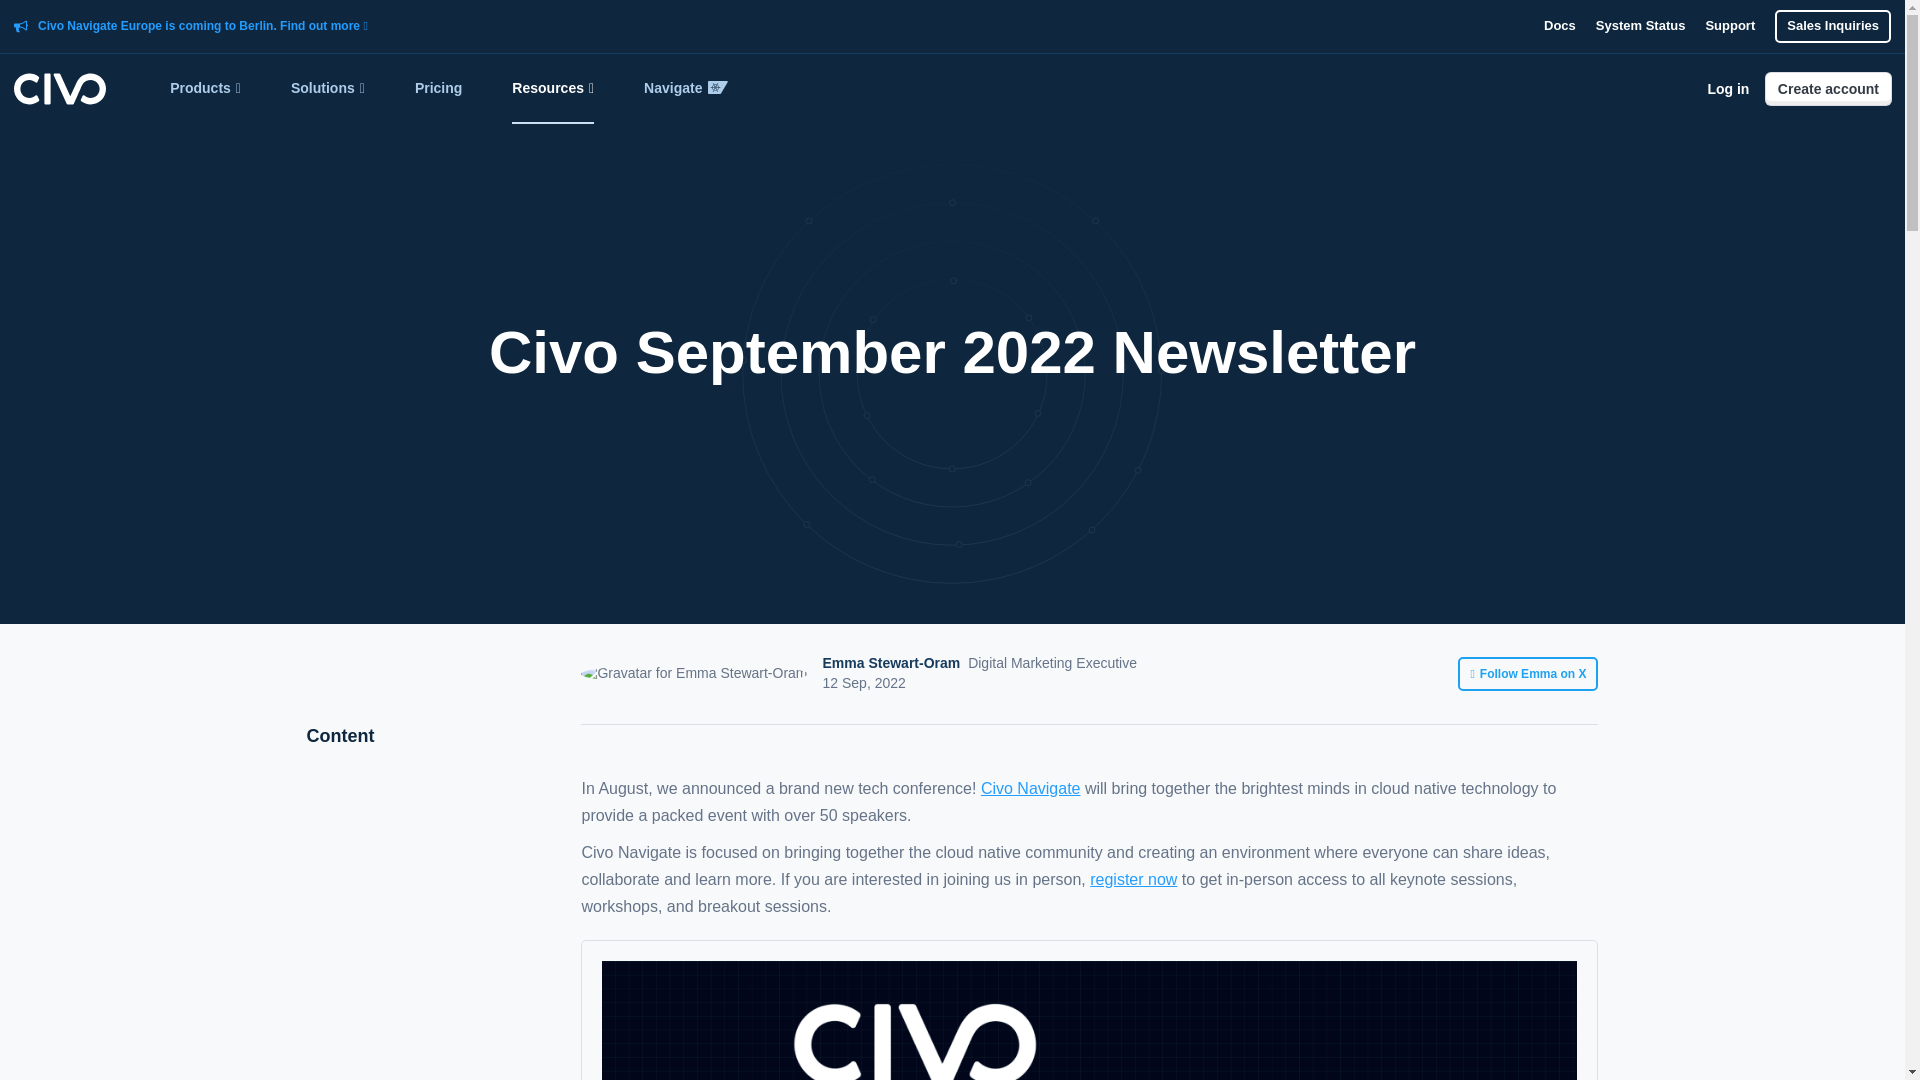 Image resolution: width=1920 pixels, height=1080 pixels. Describe the element at coordinates (206, 89) in the screenshot. I see `Products` at that location.